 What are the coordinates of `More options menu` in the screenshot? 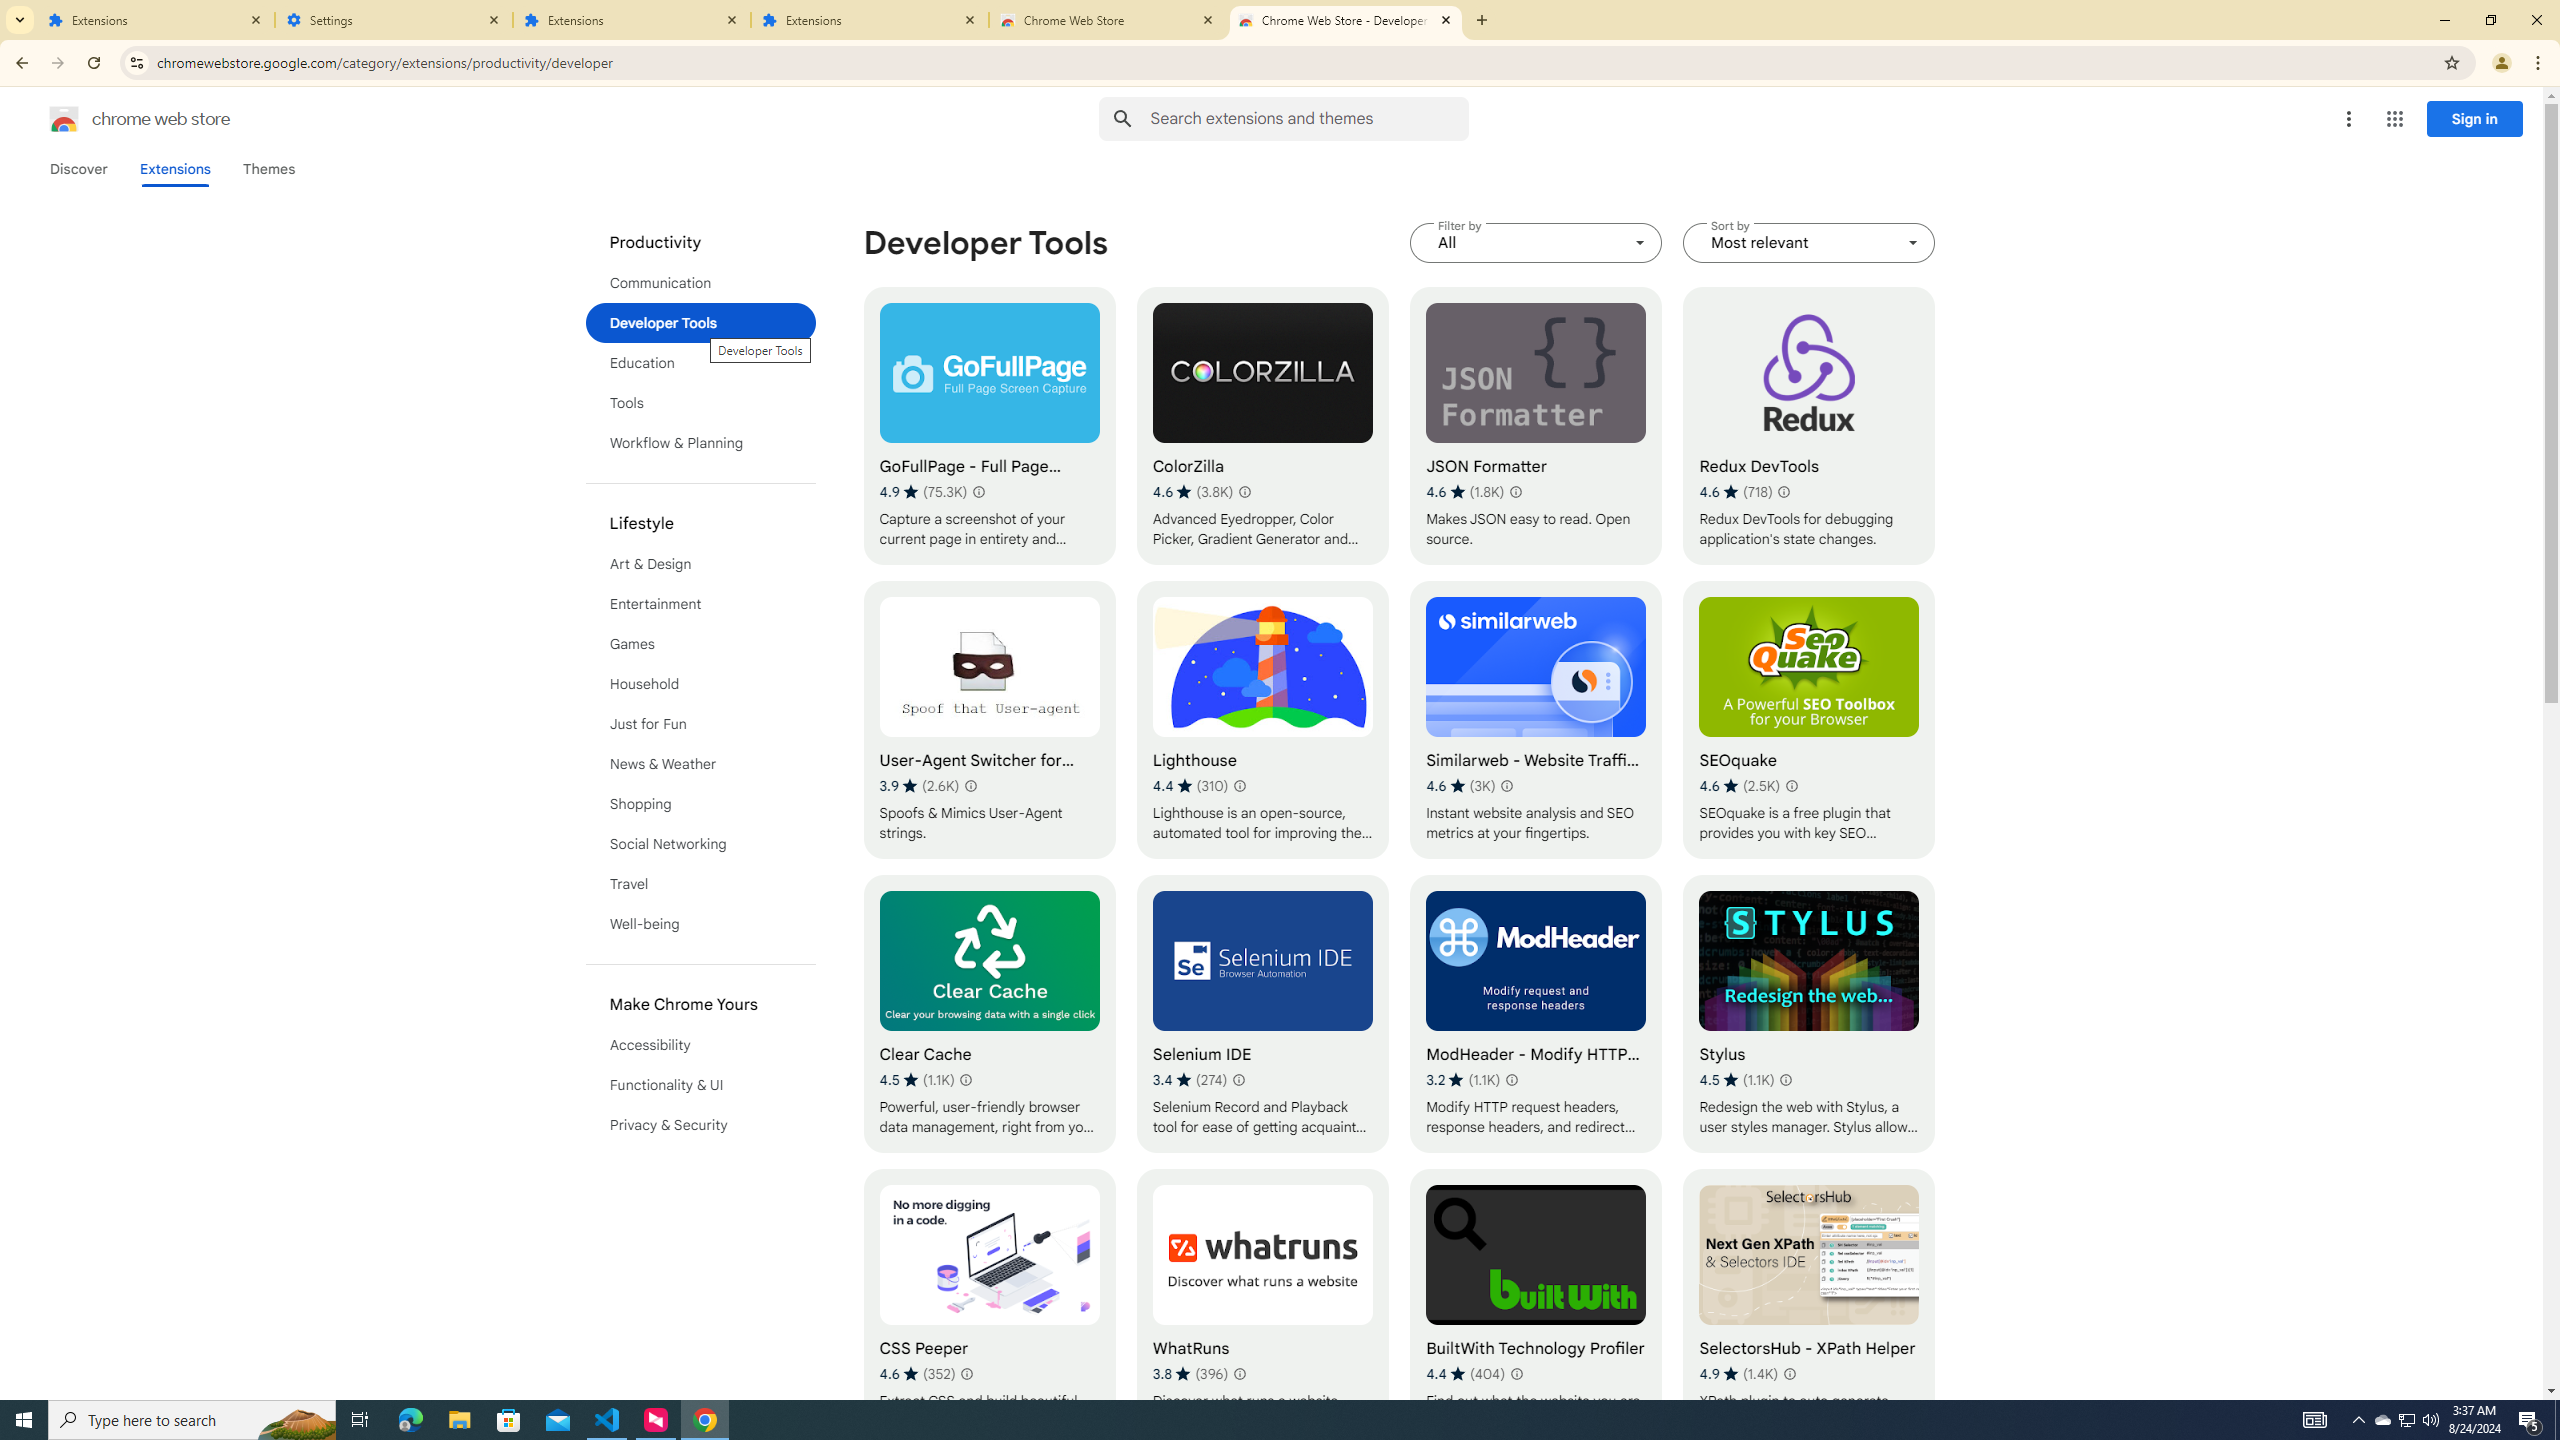 It's located at (2348, 119).